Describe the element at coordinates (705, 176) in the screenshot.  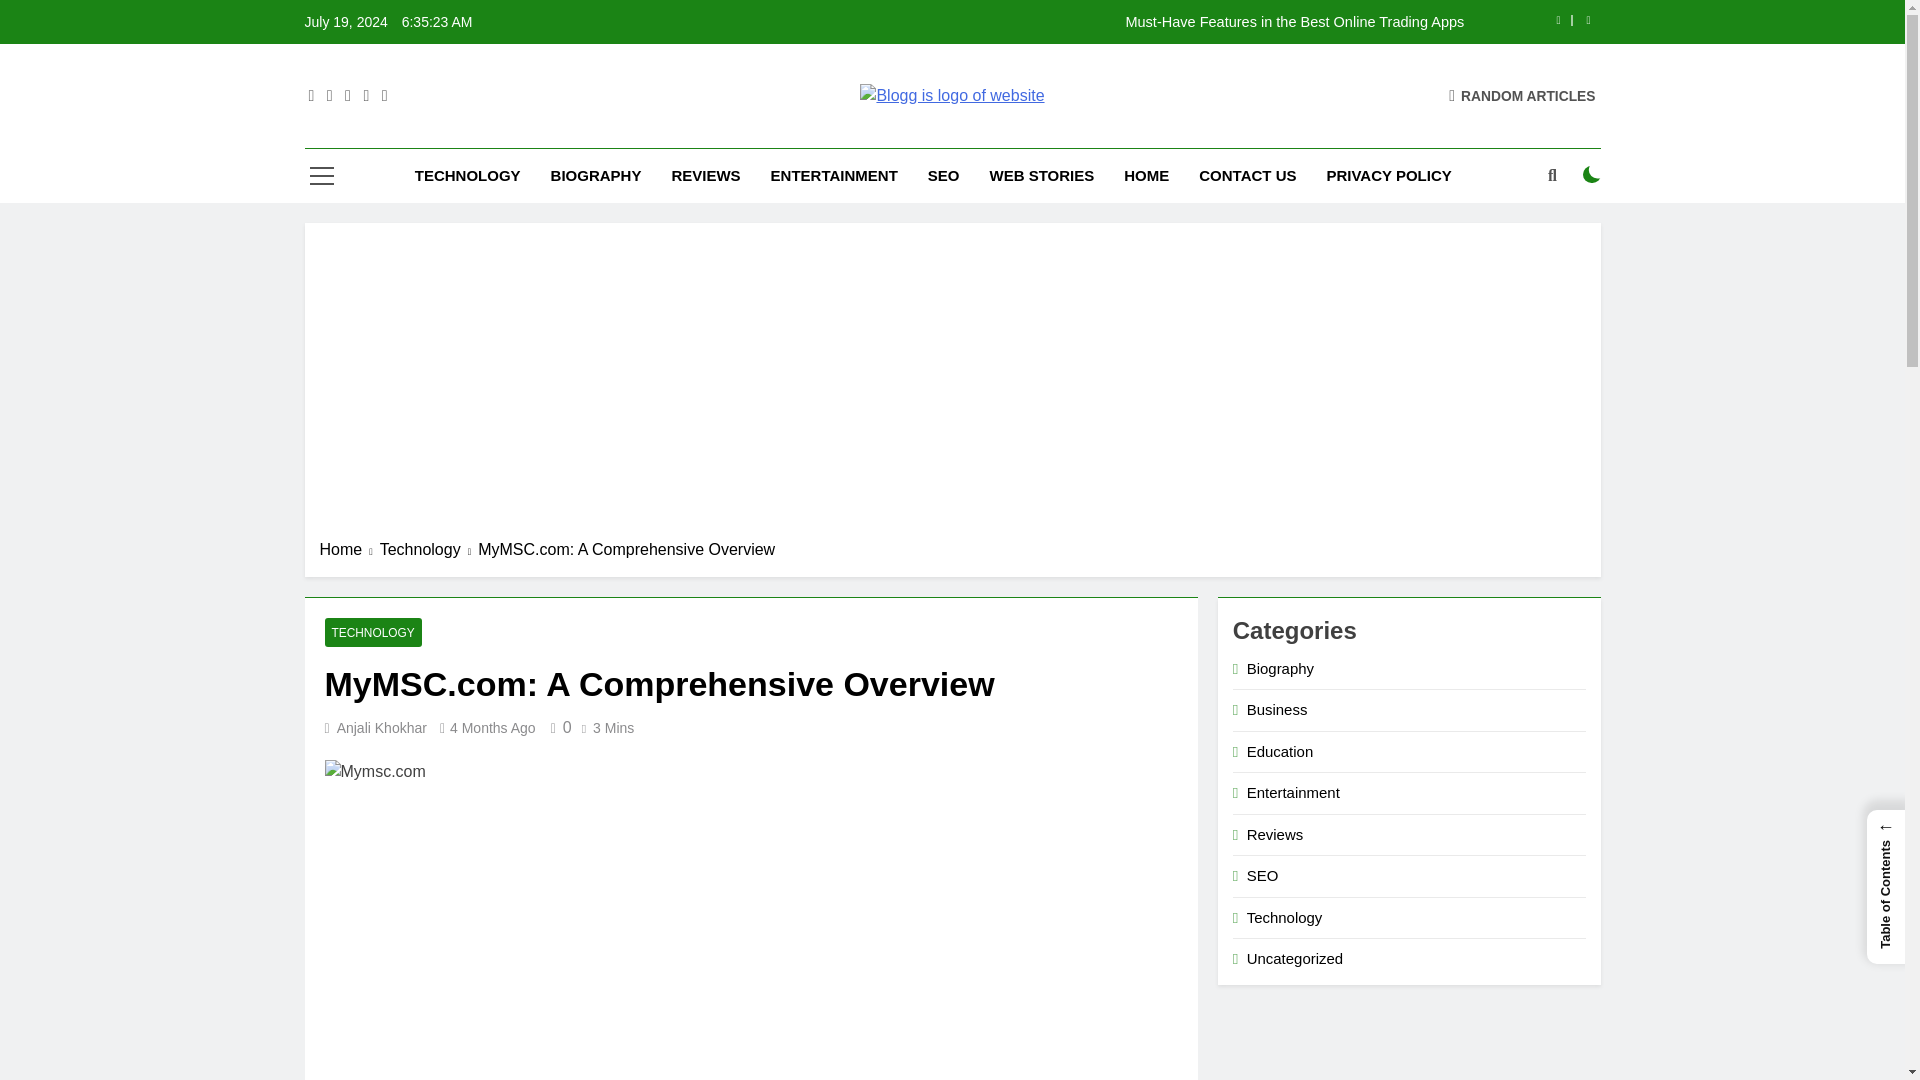
I see `REVIEWS` at that location.